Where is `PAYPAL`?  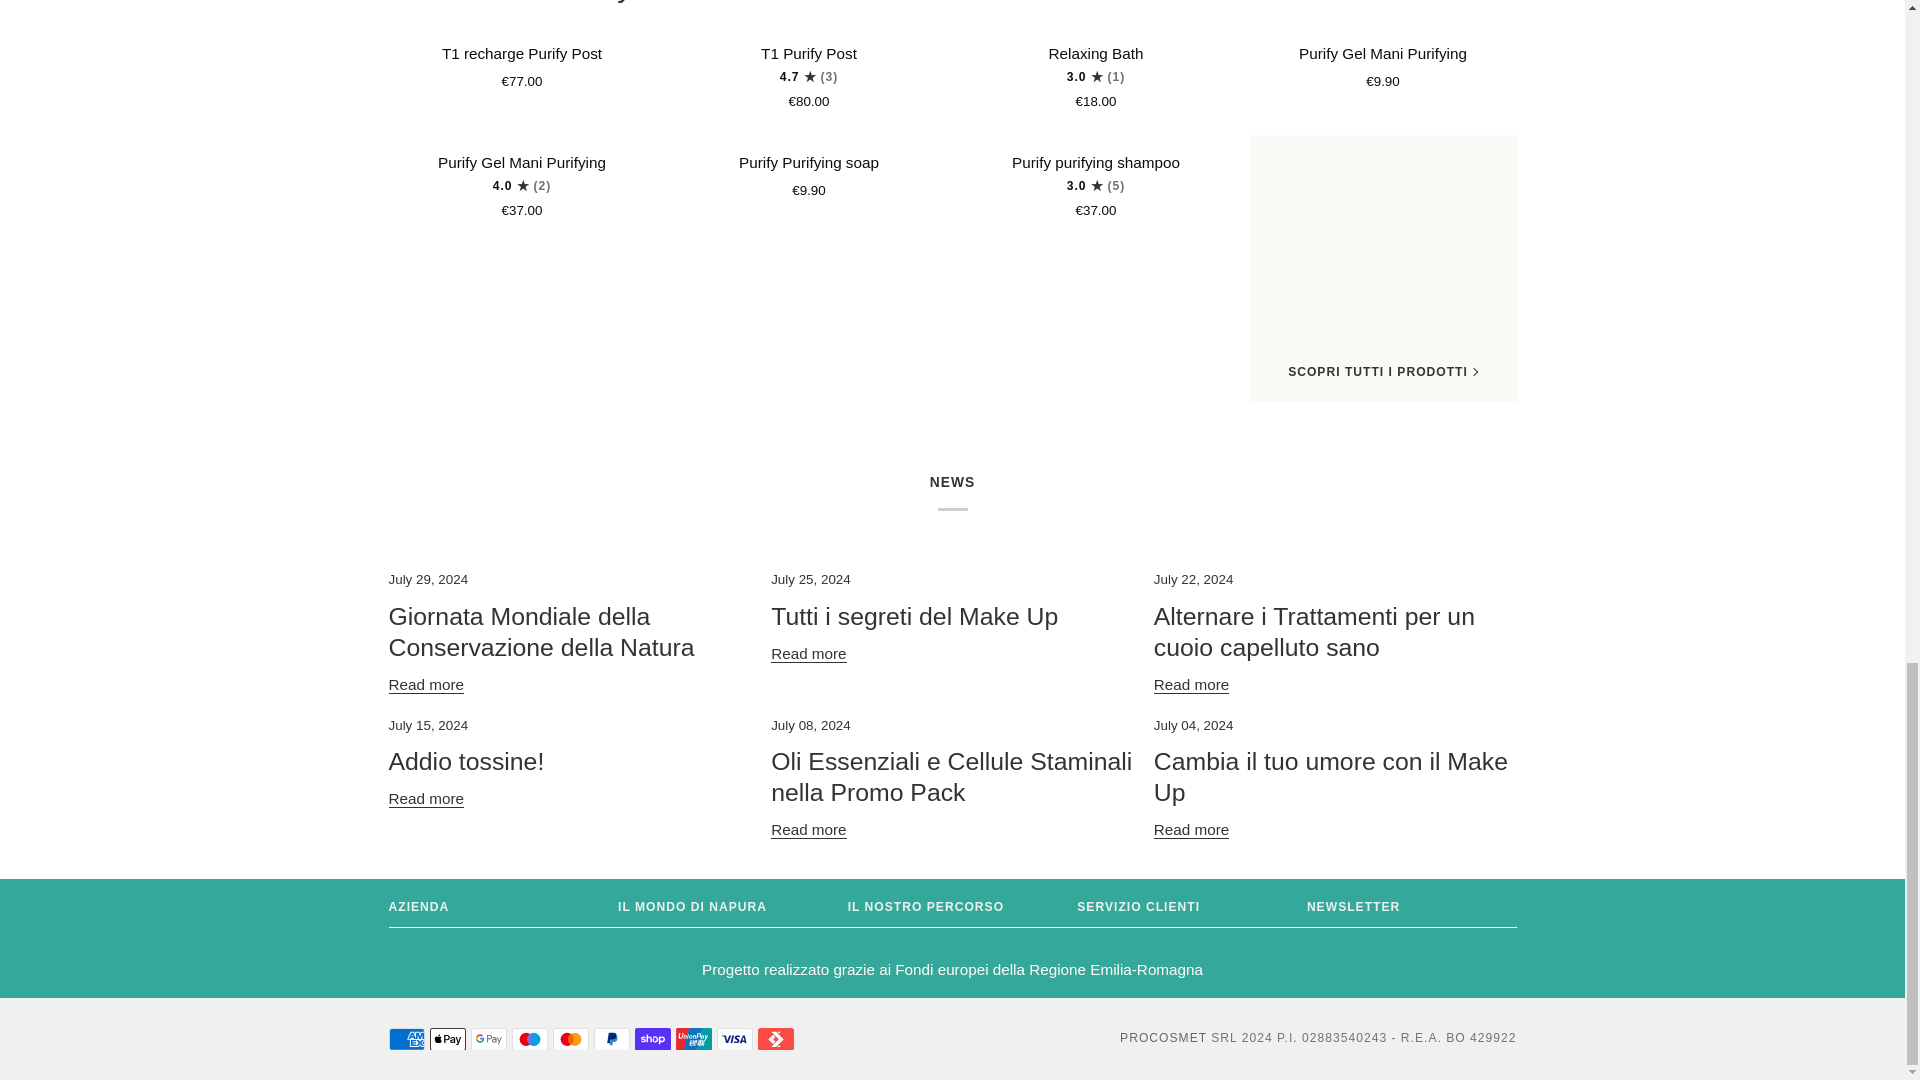 PAYPAL is located at coordinates (611, 1039).